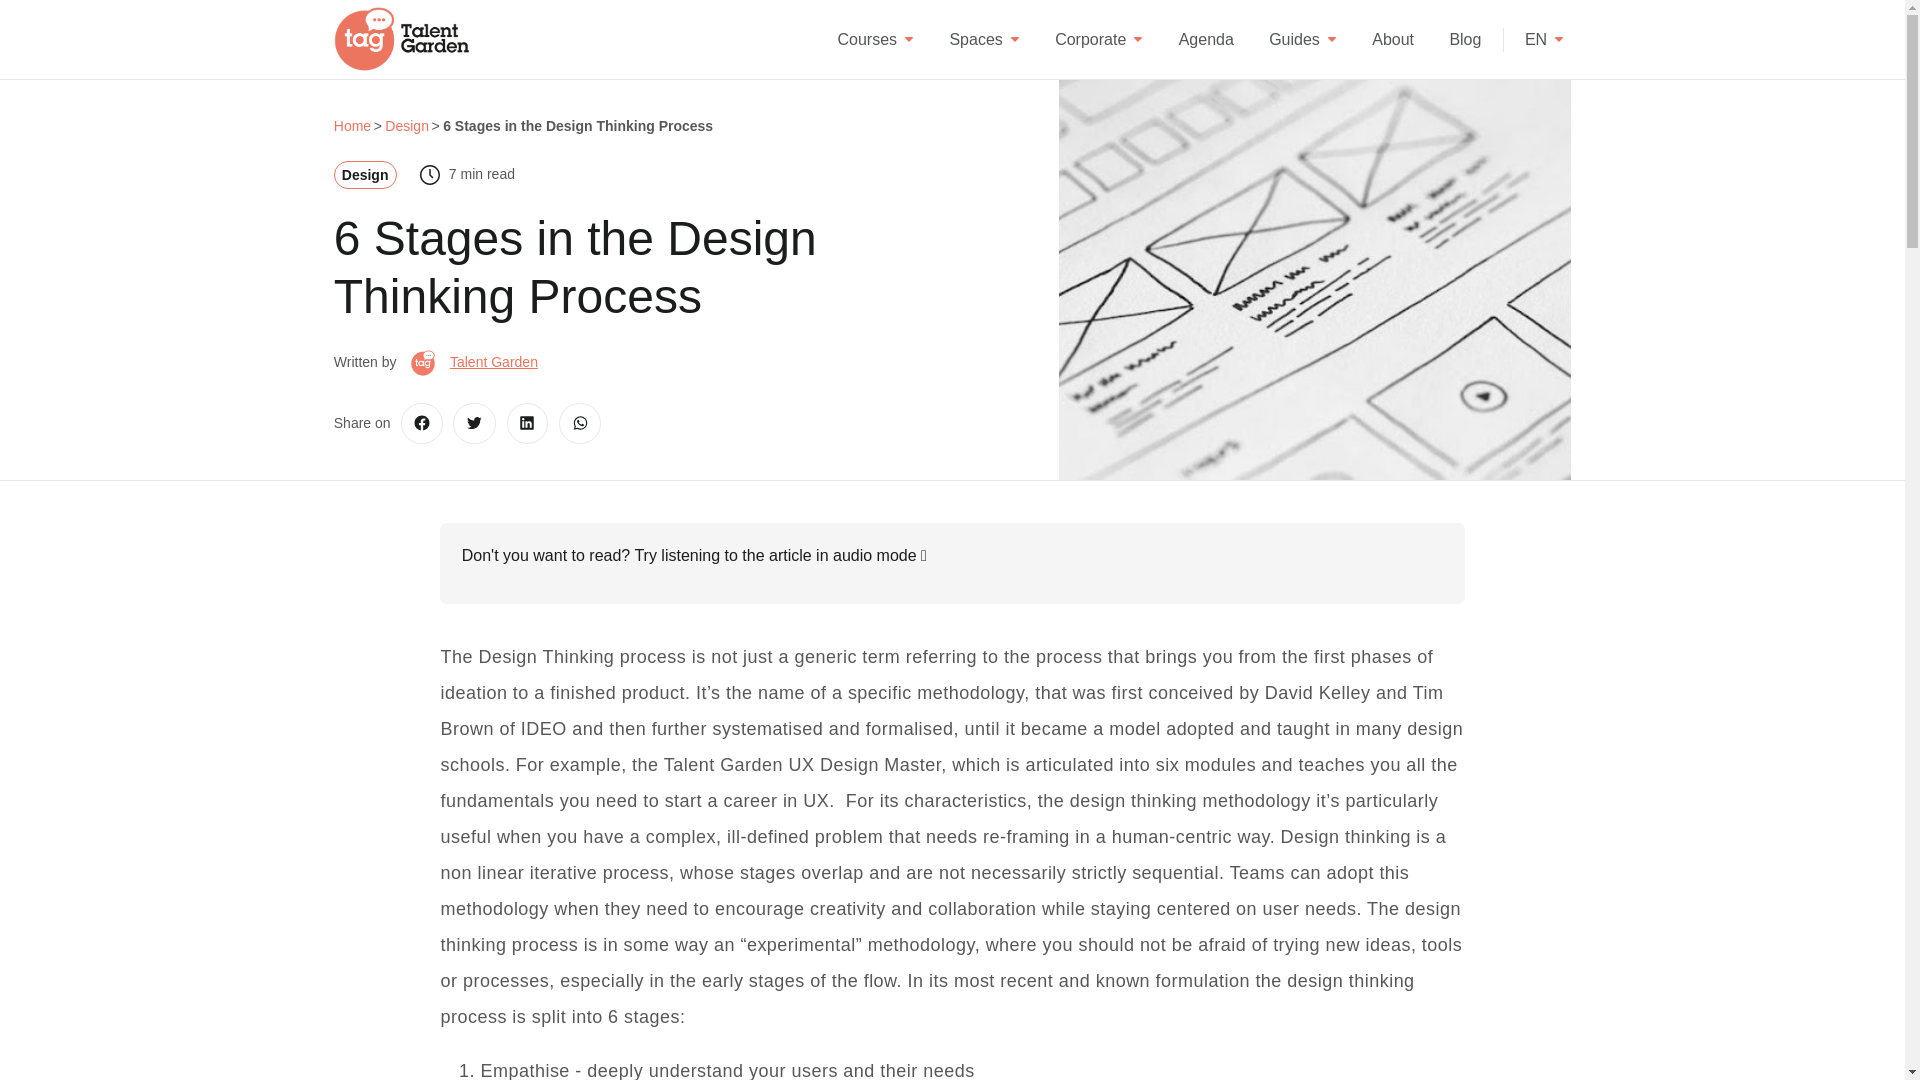  What do you see at coordinates (875, 38) in the screenshot?
I see `Courses` at bounding box center [875, 38].